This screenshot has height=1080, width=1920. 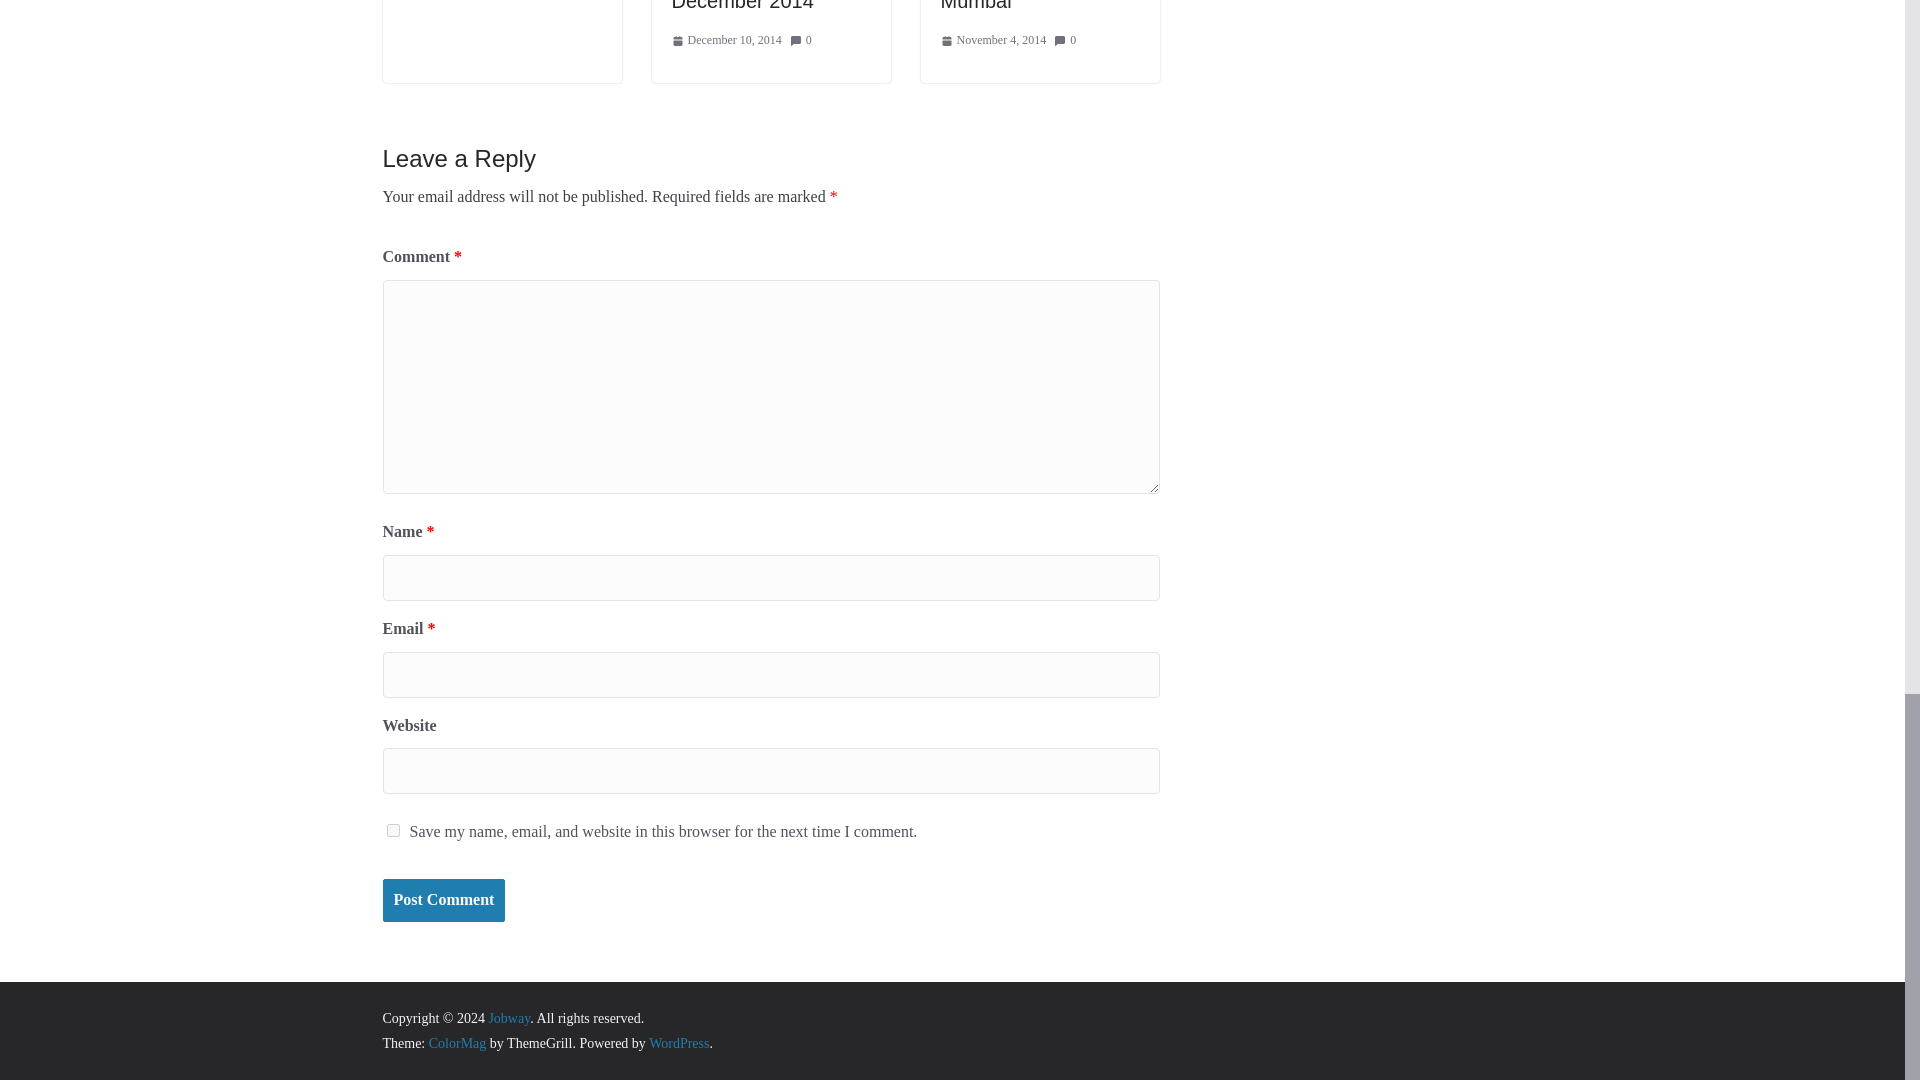 What do you see at coordinates (443, 900) in the screenshot?
I see `Post Comment` at bounding box center [443, 900].